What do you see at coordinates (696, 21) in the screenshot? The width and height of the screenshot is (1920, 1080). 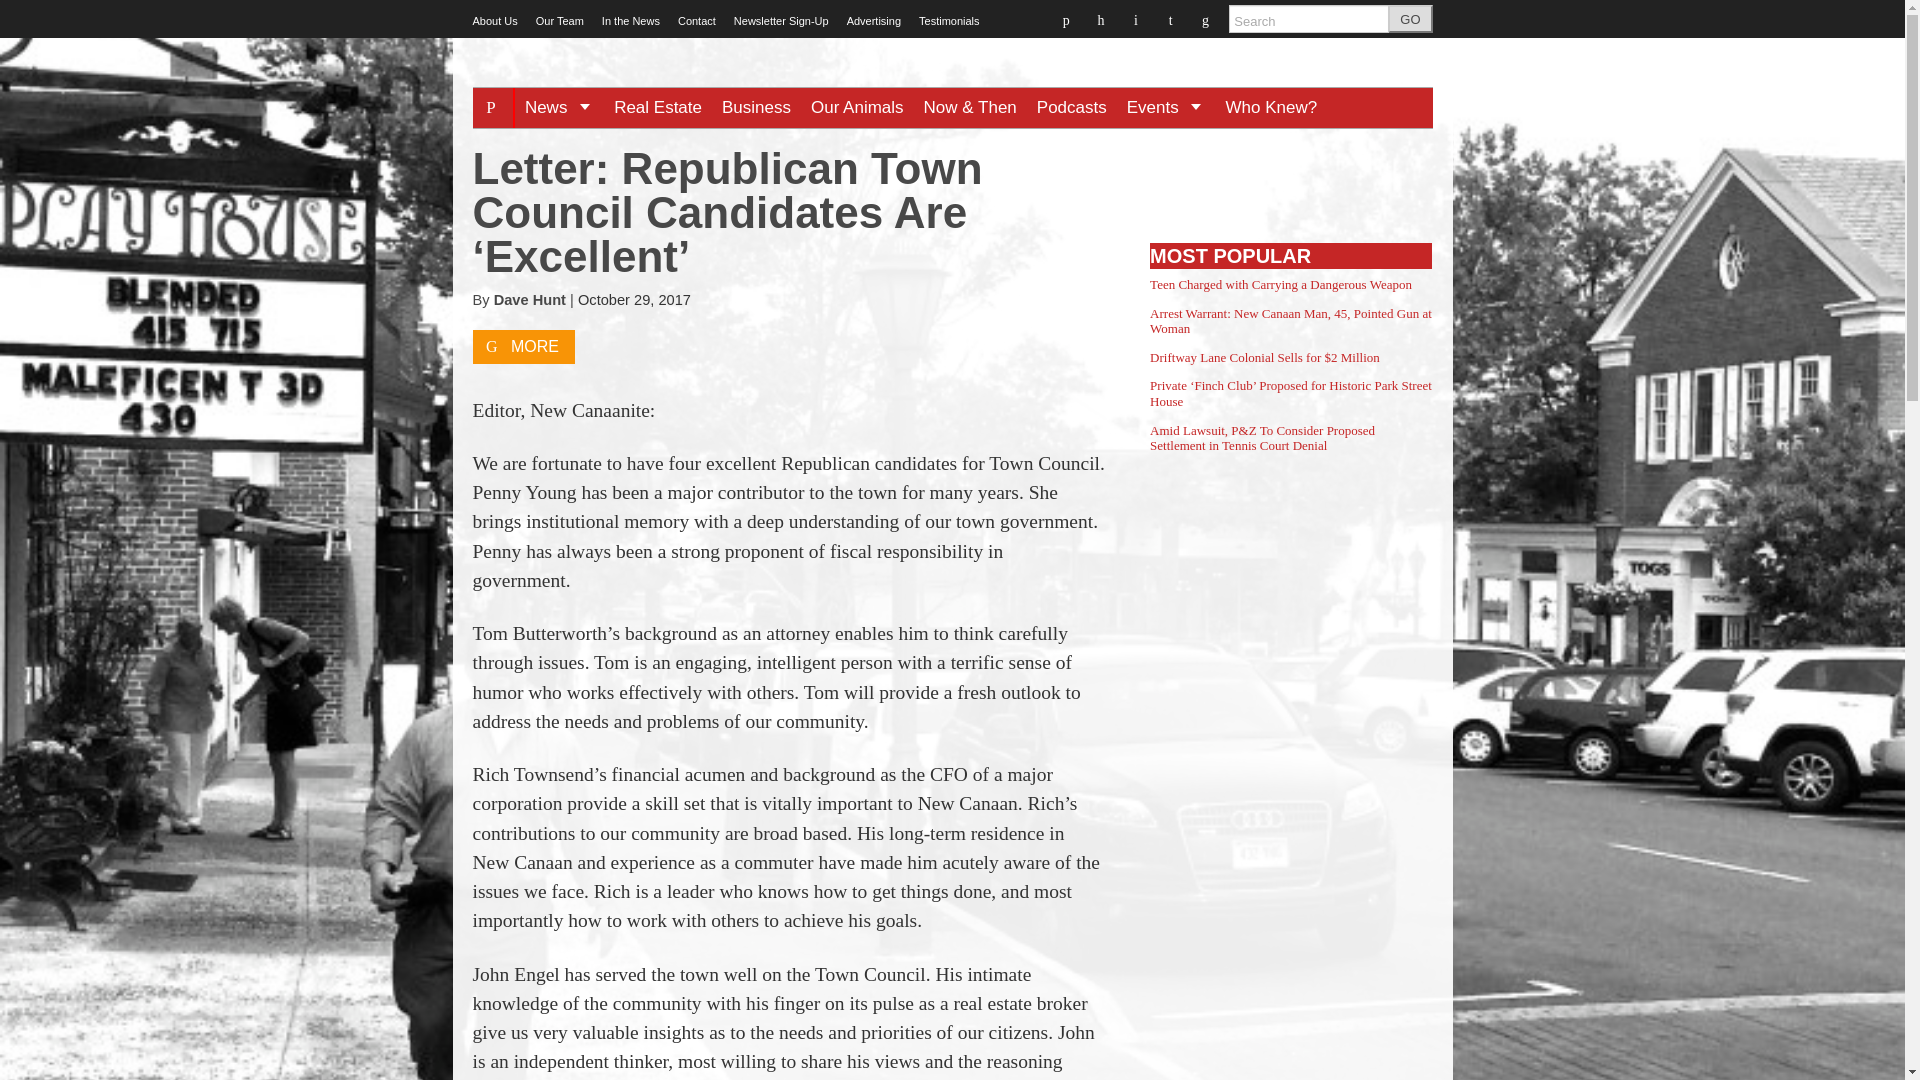 I see `Contact` at bounding box center [696, 21].